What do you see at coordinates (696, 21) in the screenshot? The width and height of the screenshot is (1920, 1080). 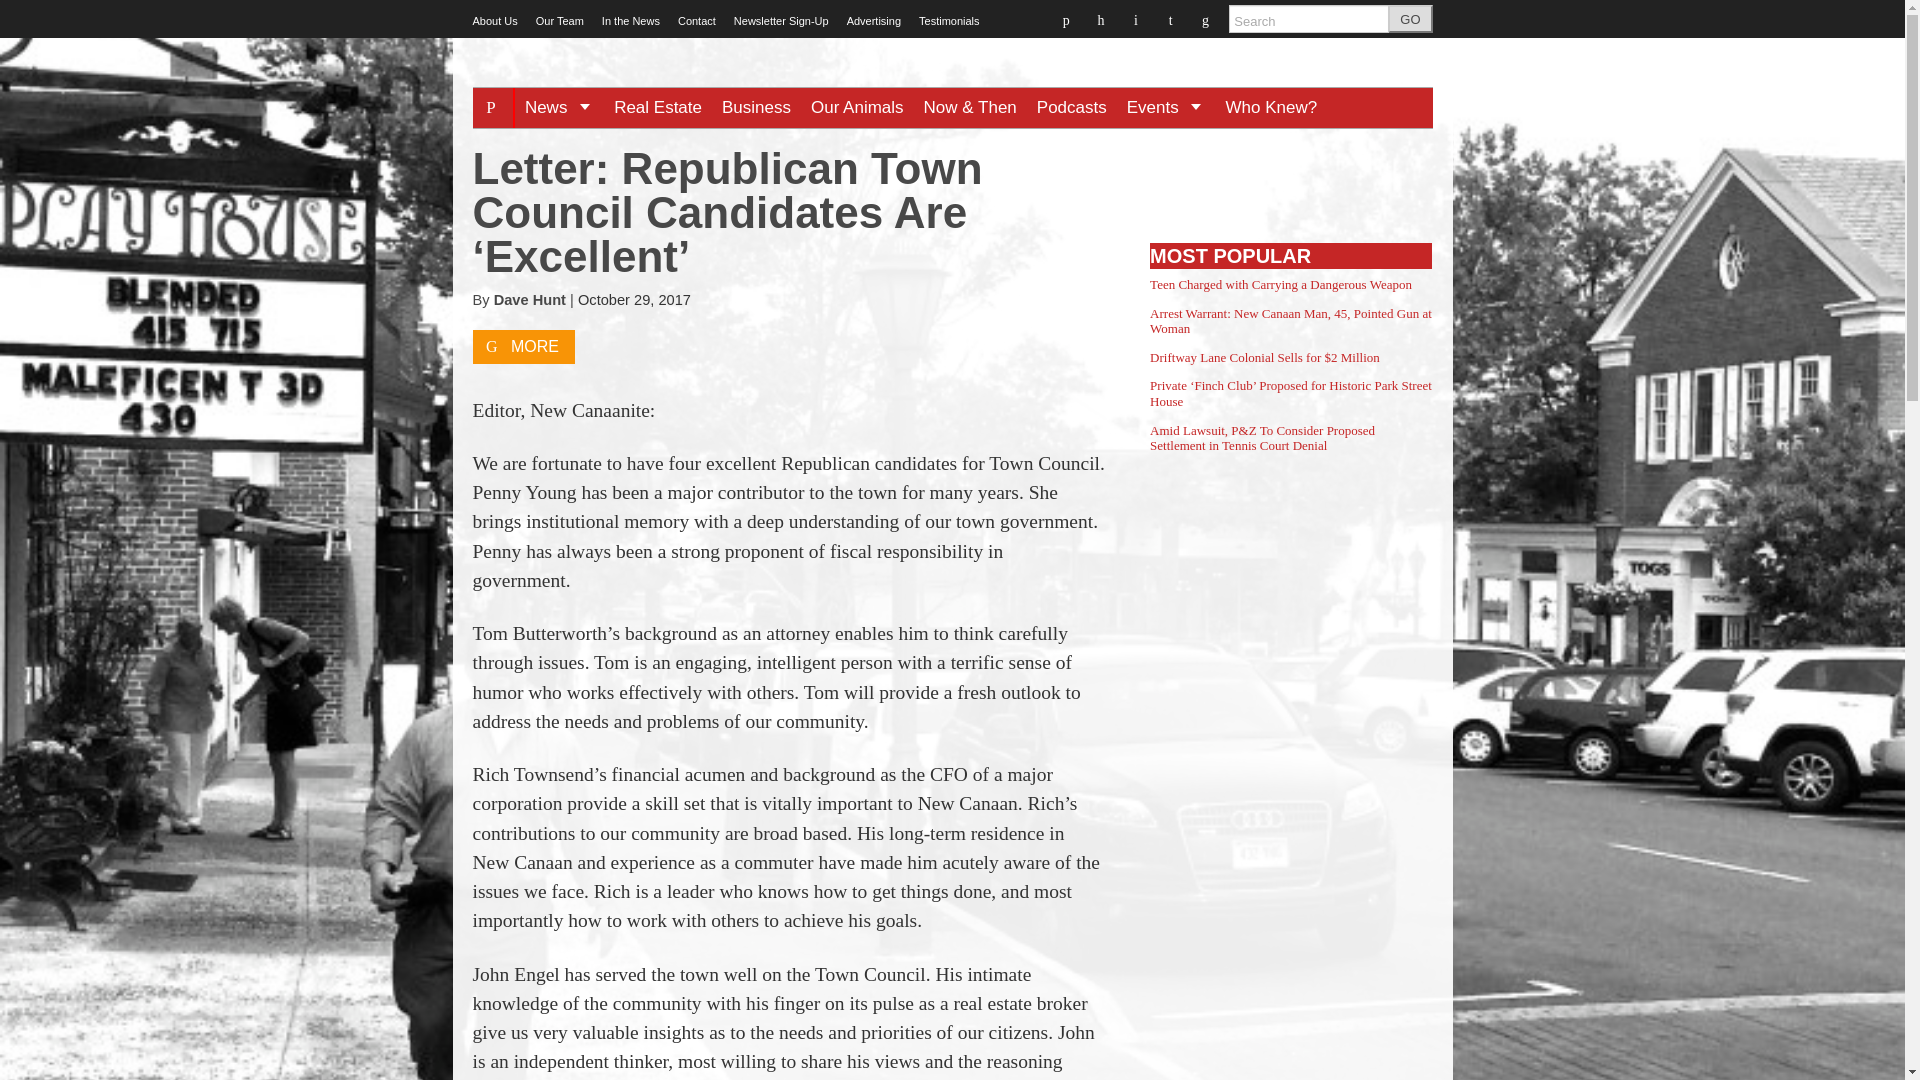 I see `Contact` at bounding box center [696, 21].